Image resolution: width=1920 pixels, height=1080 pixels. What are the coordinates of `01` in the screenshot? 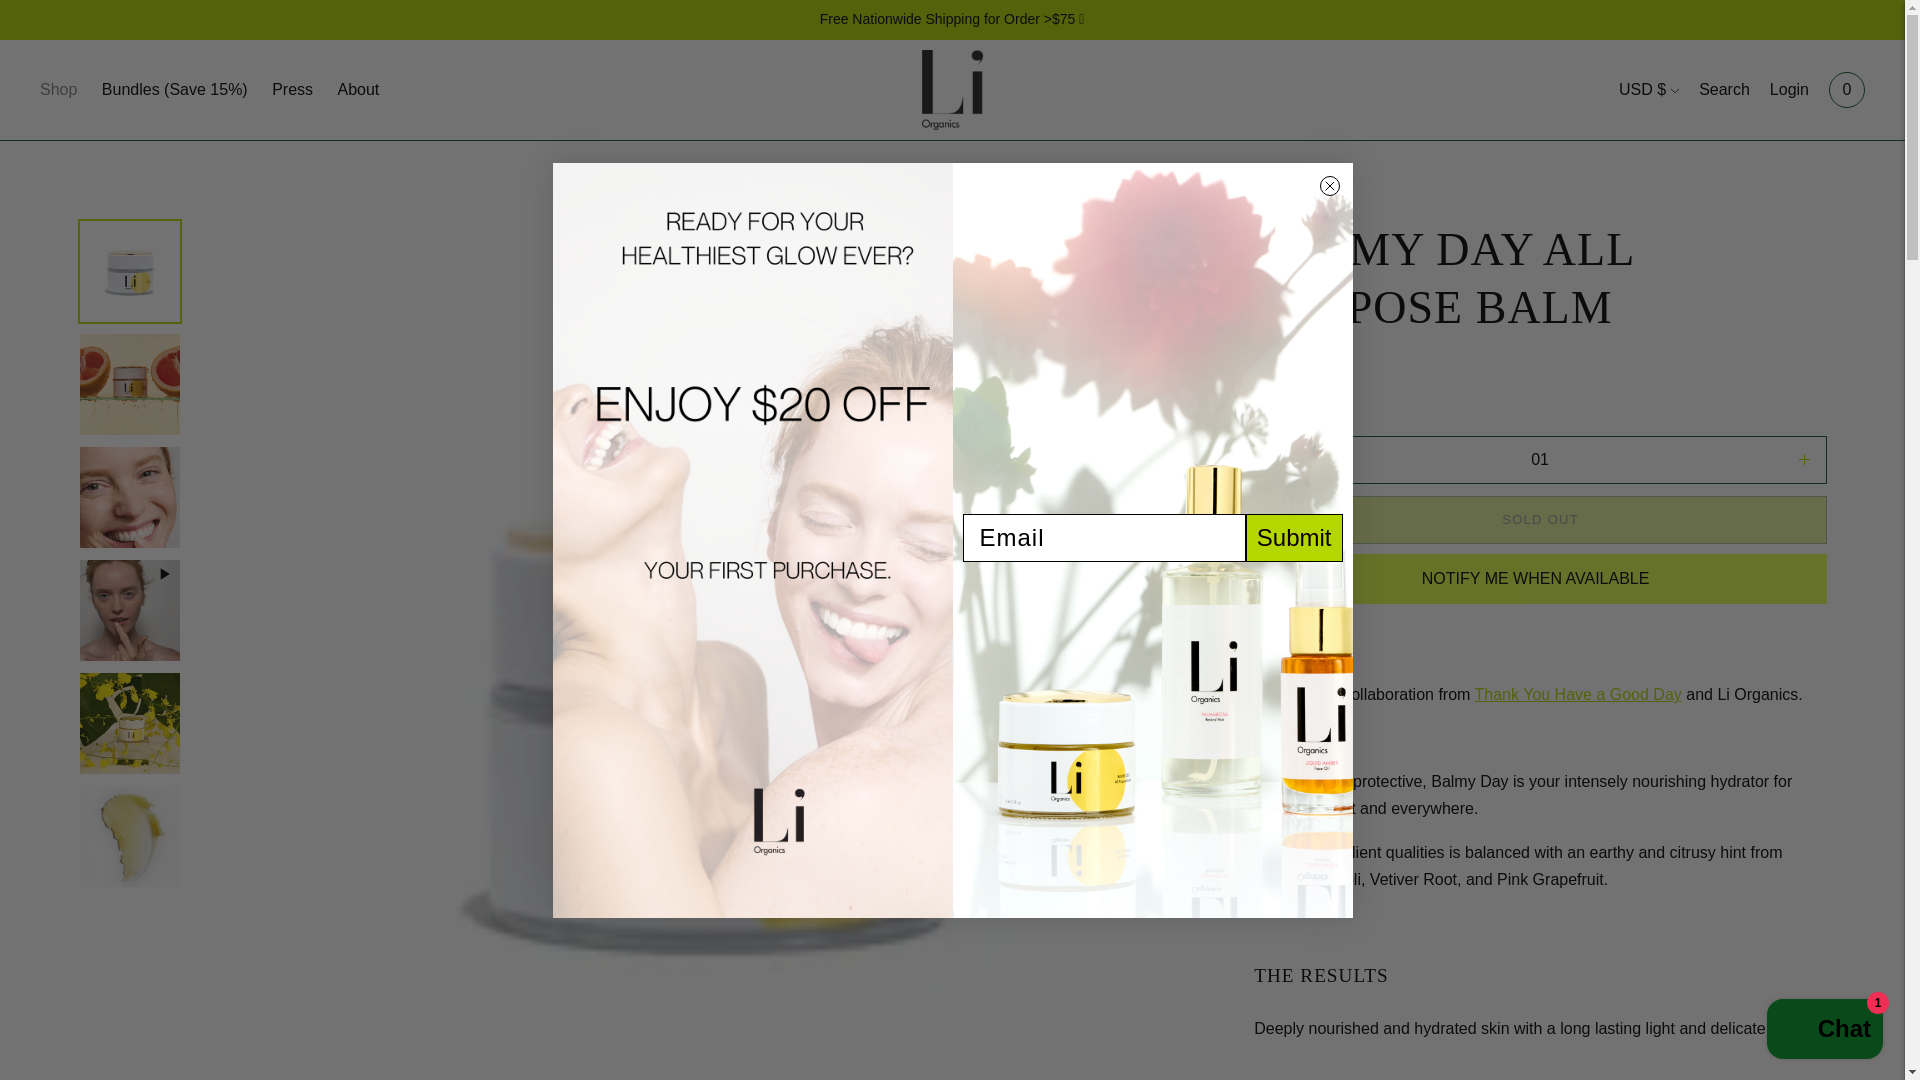 It's located at (1540, 460).